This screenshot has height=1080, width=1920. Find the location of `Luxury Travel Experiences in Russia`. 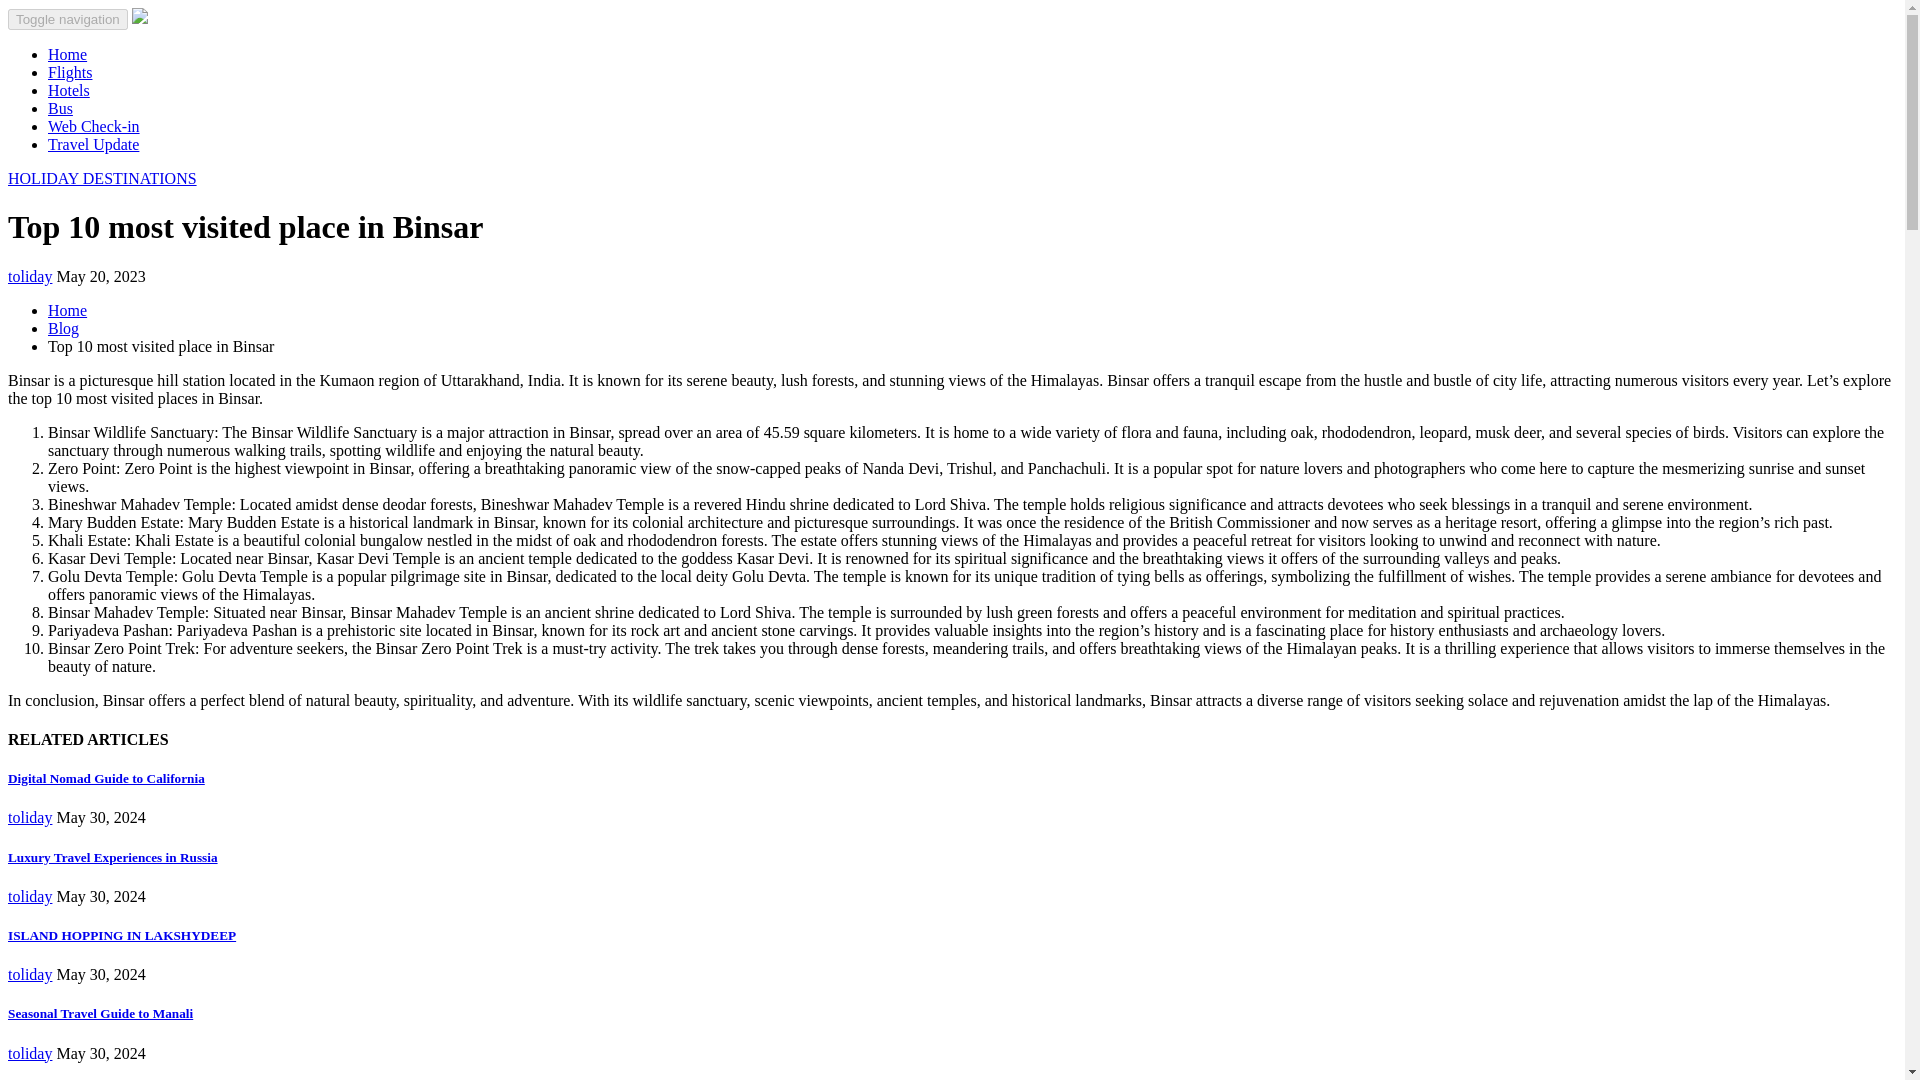

Luxury Travel Experiences in Russia is located at coordinates (112, 857).